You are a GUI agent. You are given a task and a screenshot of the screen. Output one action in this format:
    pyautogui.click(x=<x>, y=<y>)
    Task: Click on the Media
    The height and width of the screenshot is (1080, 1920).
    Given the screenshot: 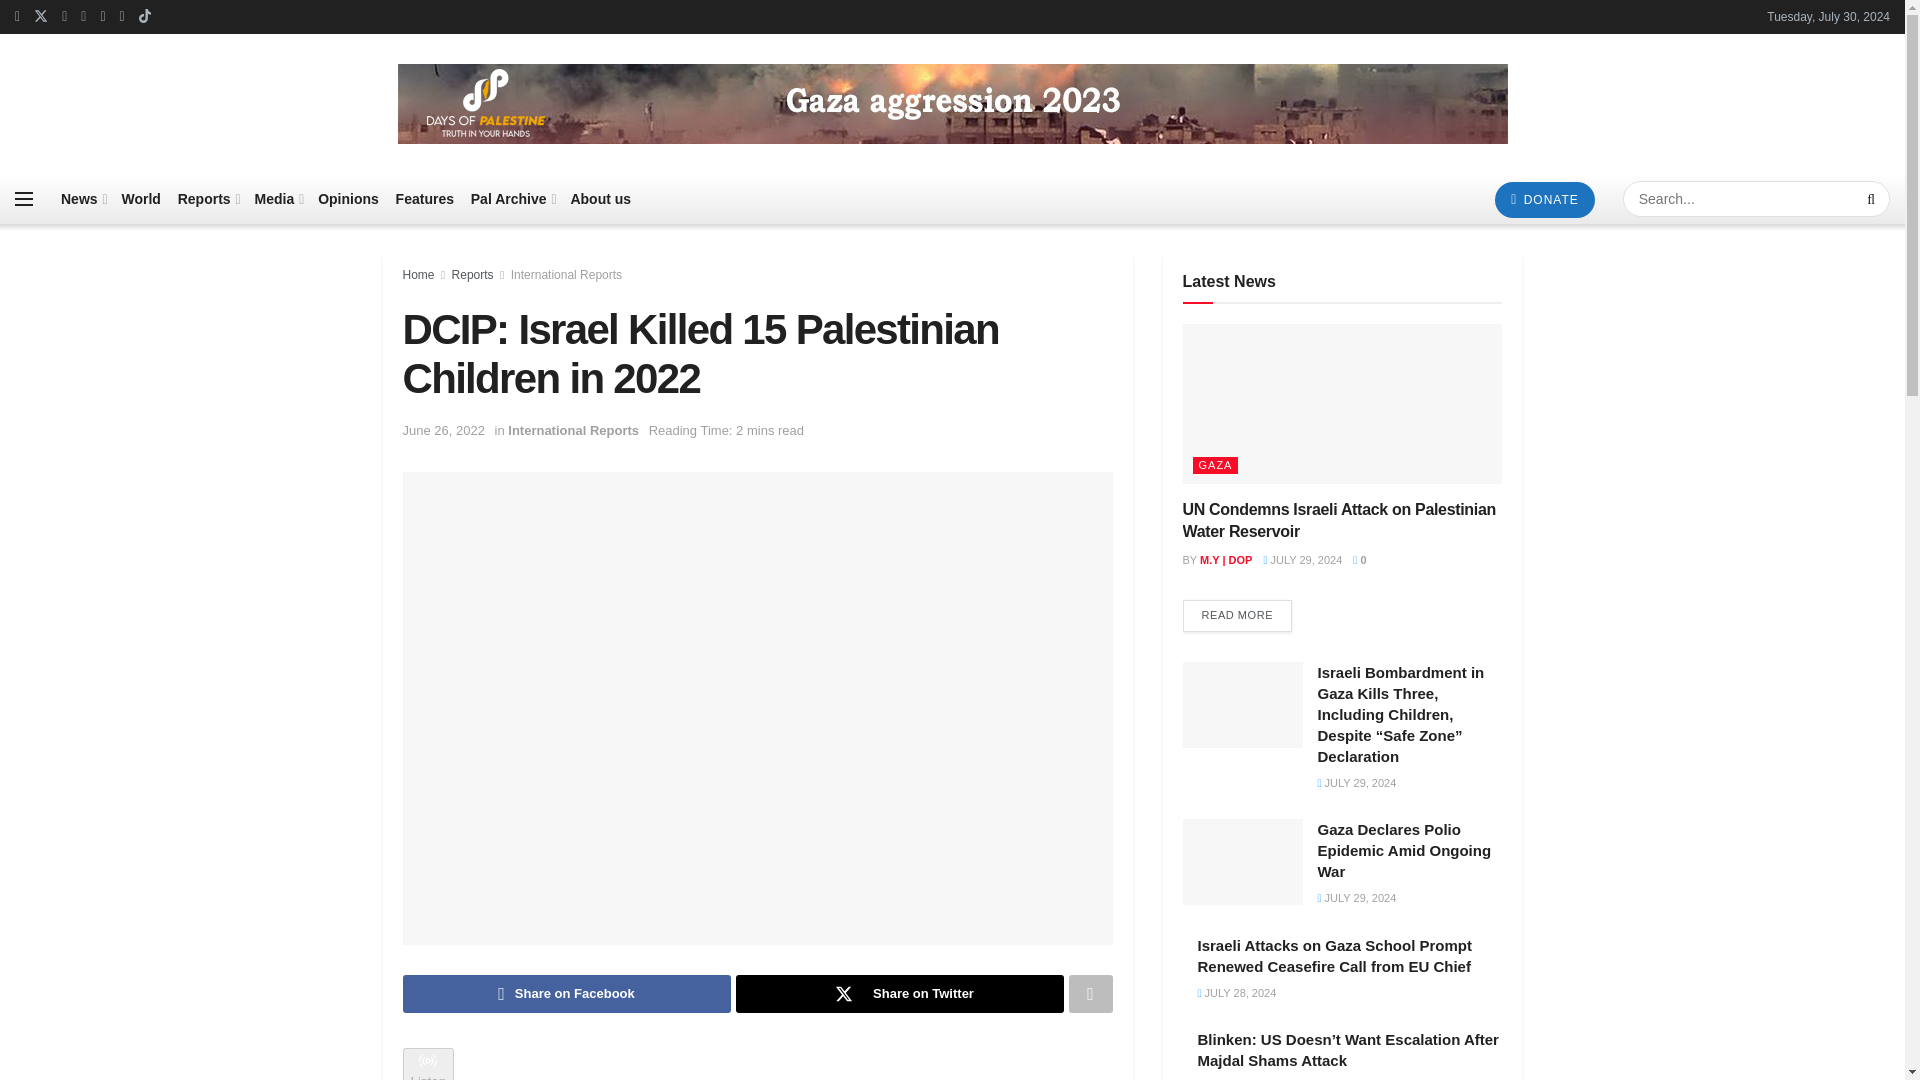 What is the action you would take?
    pyautogui.click(x=278, y=198)
    